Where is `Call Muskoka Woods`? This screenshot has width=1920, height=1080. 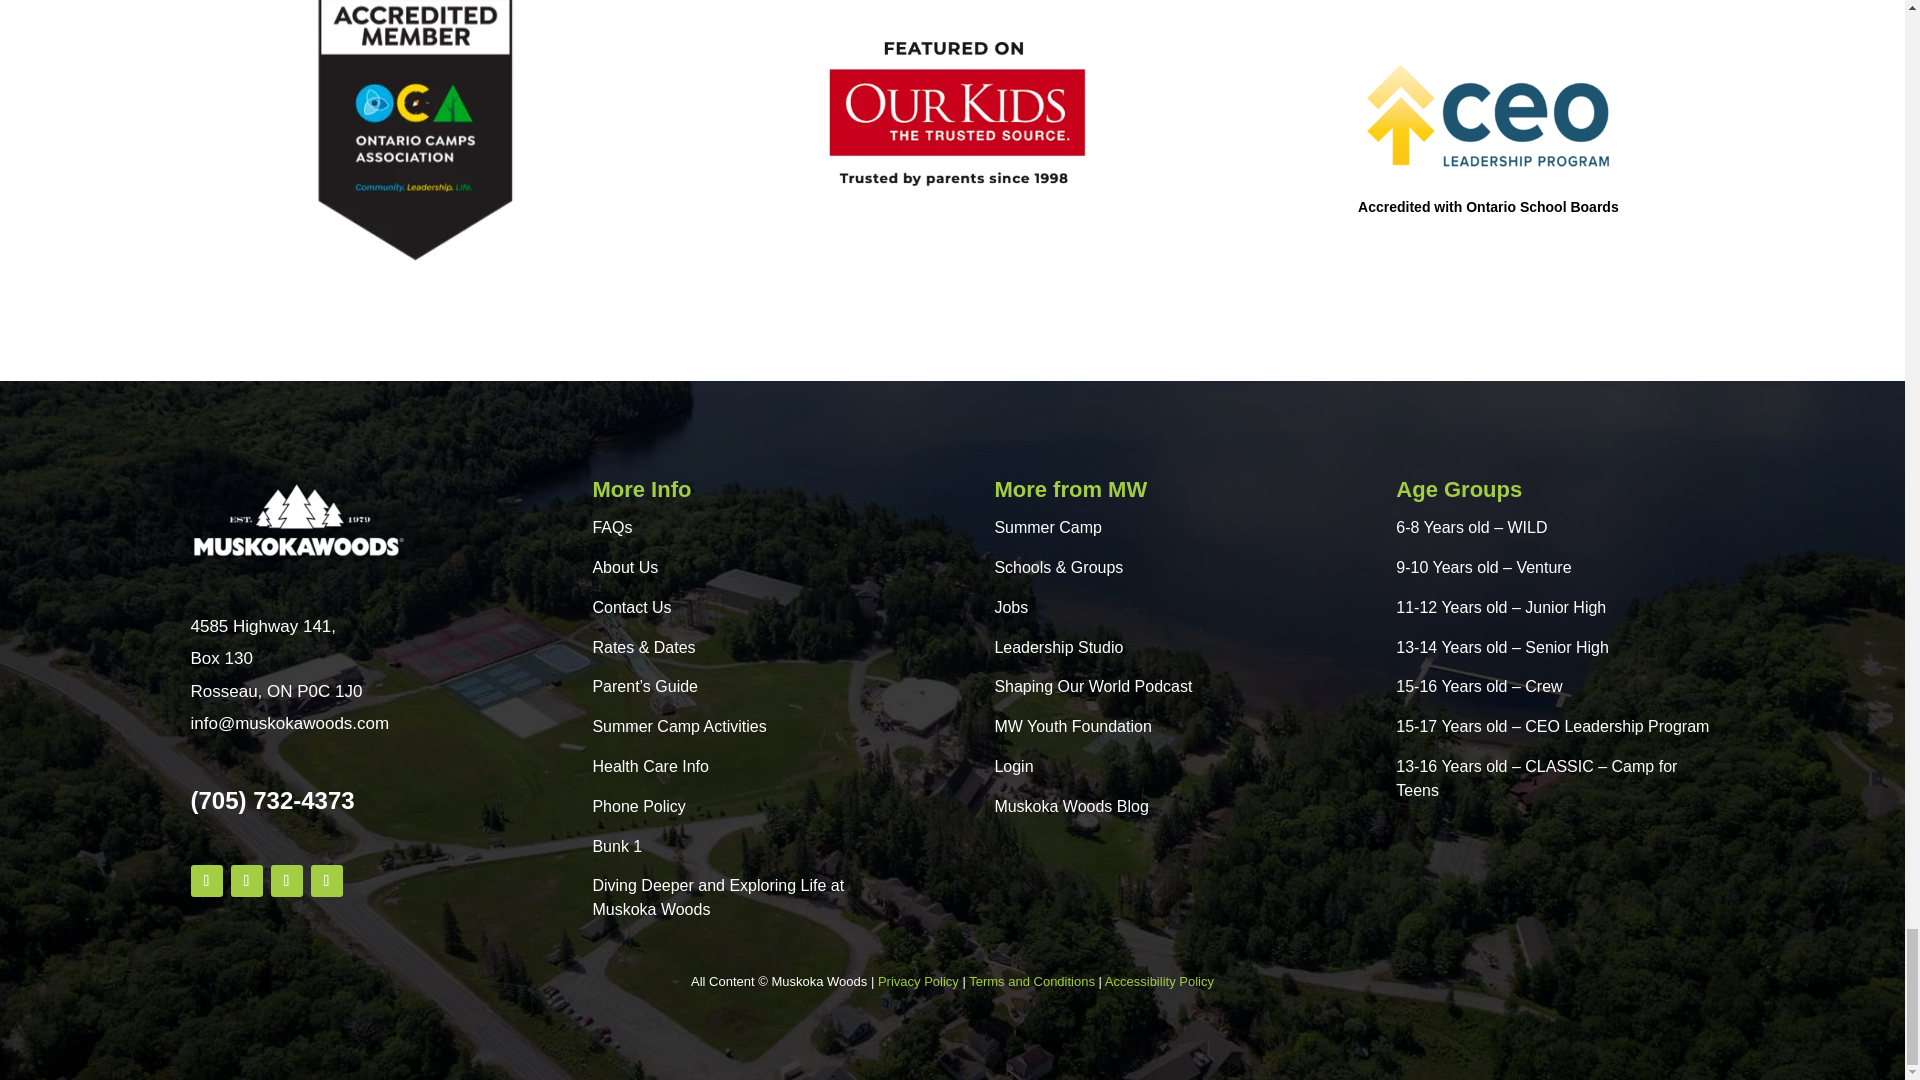
Call Muskoka Woods is located at coordinates (272, 800).